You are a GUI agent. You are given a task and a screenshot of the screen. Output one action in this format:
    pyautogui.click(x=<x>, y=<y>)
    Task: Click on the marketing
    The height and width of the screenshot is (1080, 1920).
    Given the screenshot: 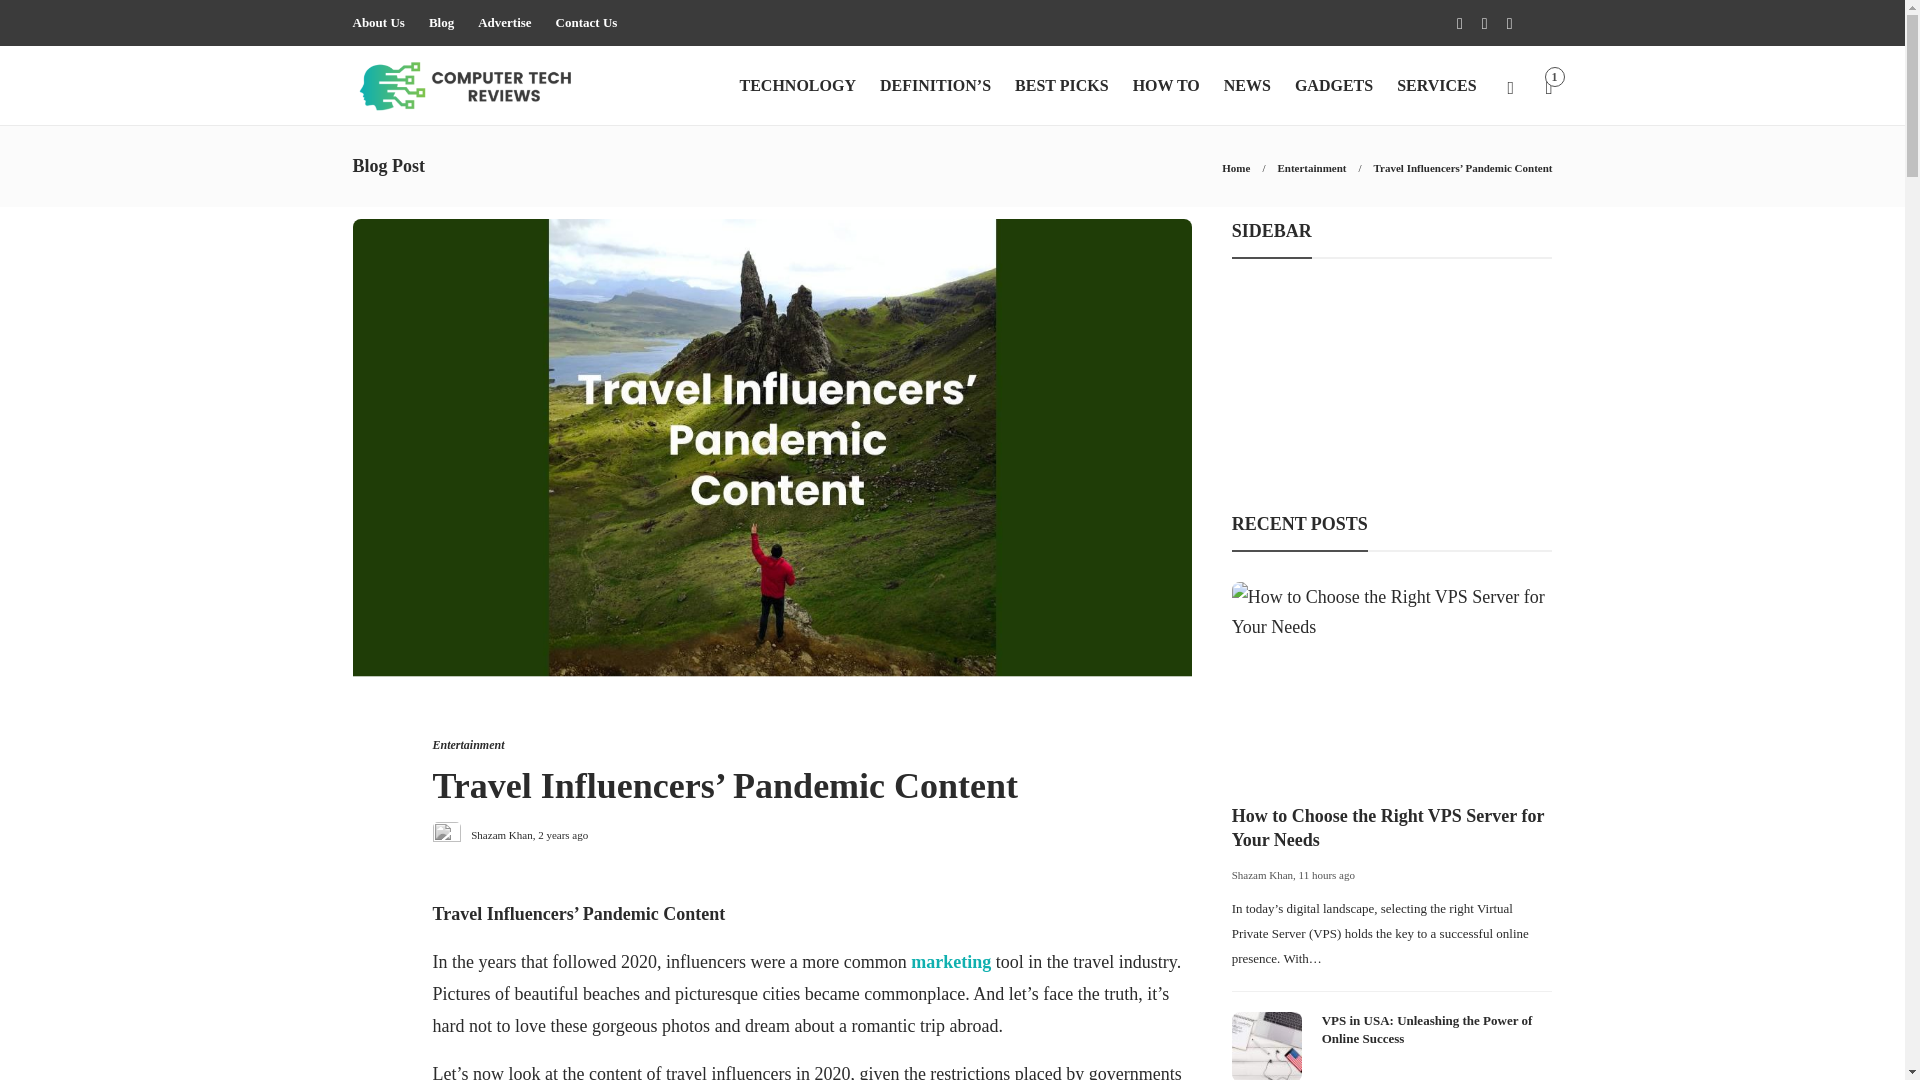 What is the action you would take?
    pyautogui.click(x=950, y=962)
    